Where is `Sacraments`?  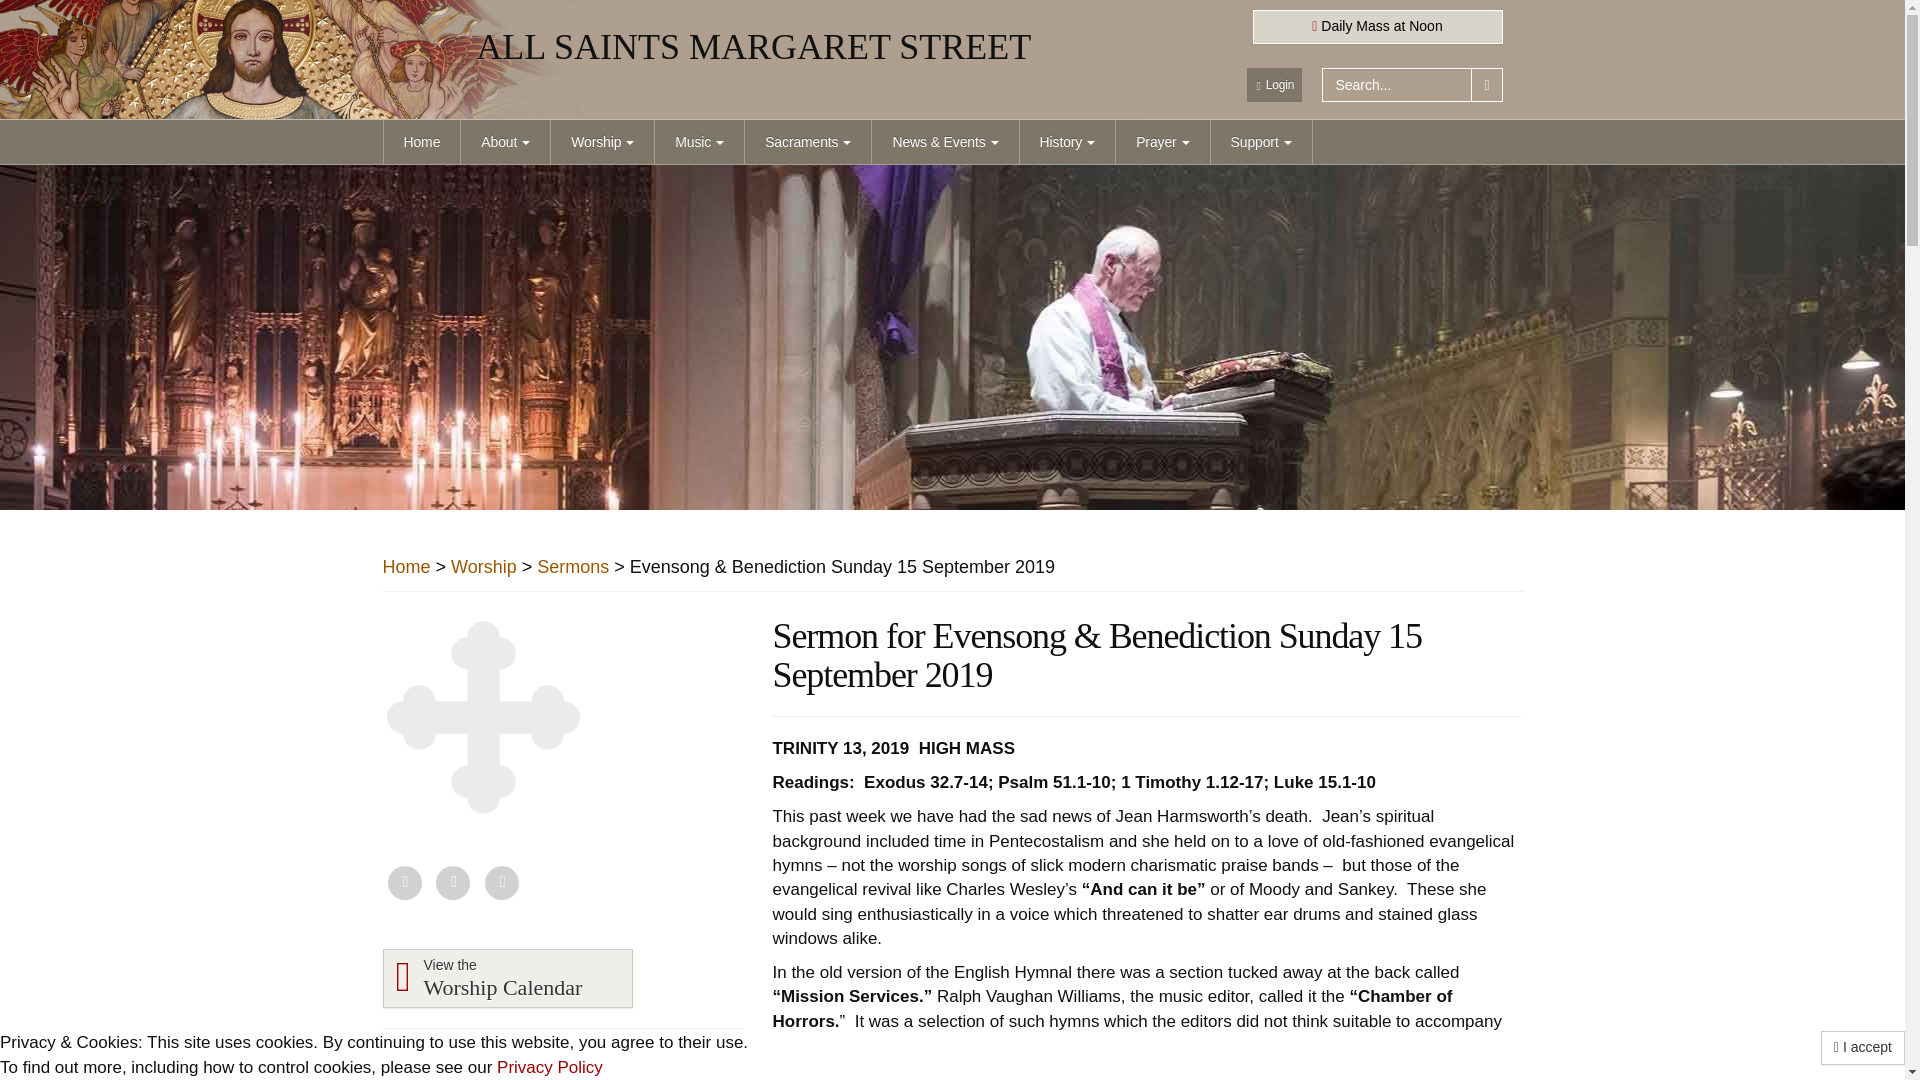 Sacraments is located at coordinates (807, 142).